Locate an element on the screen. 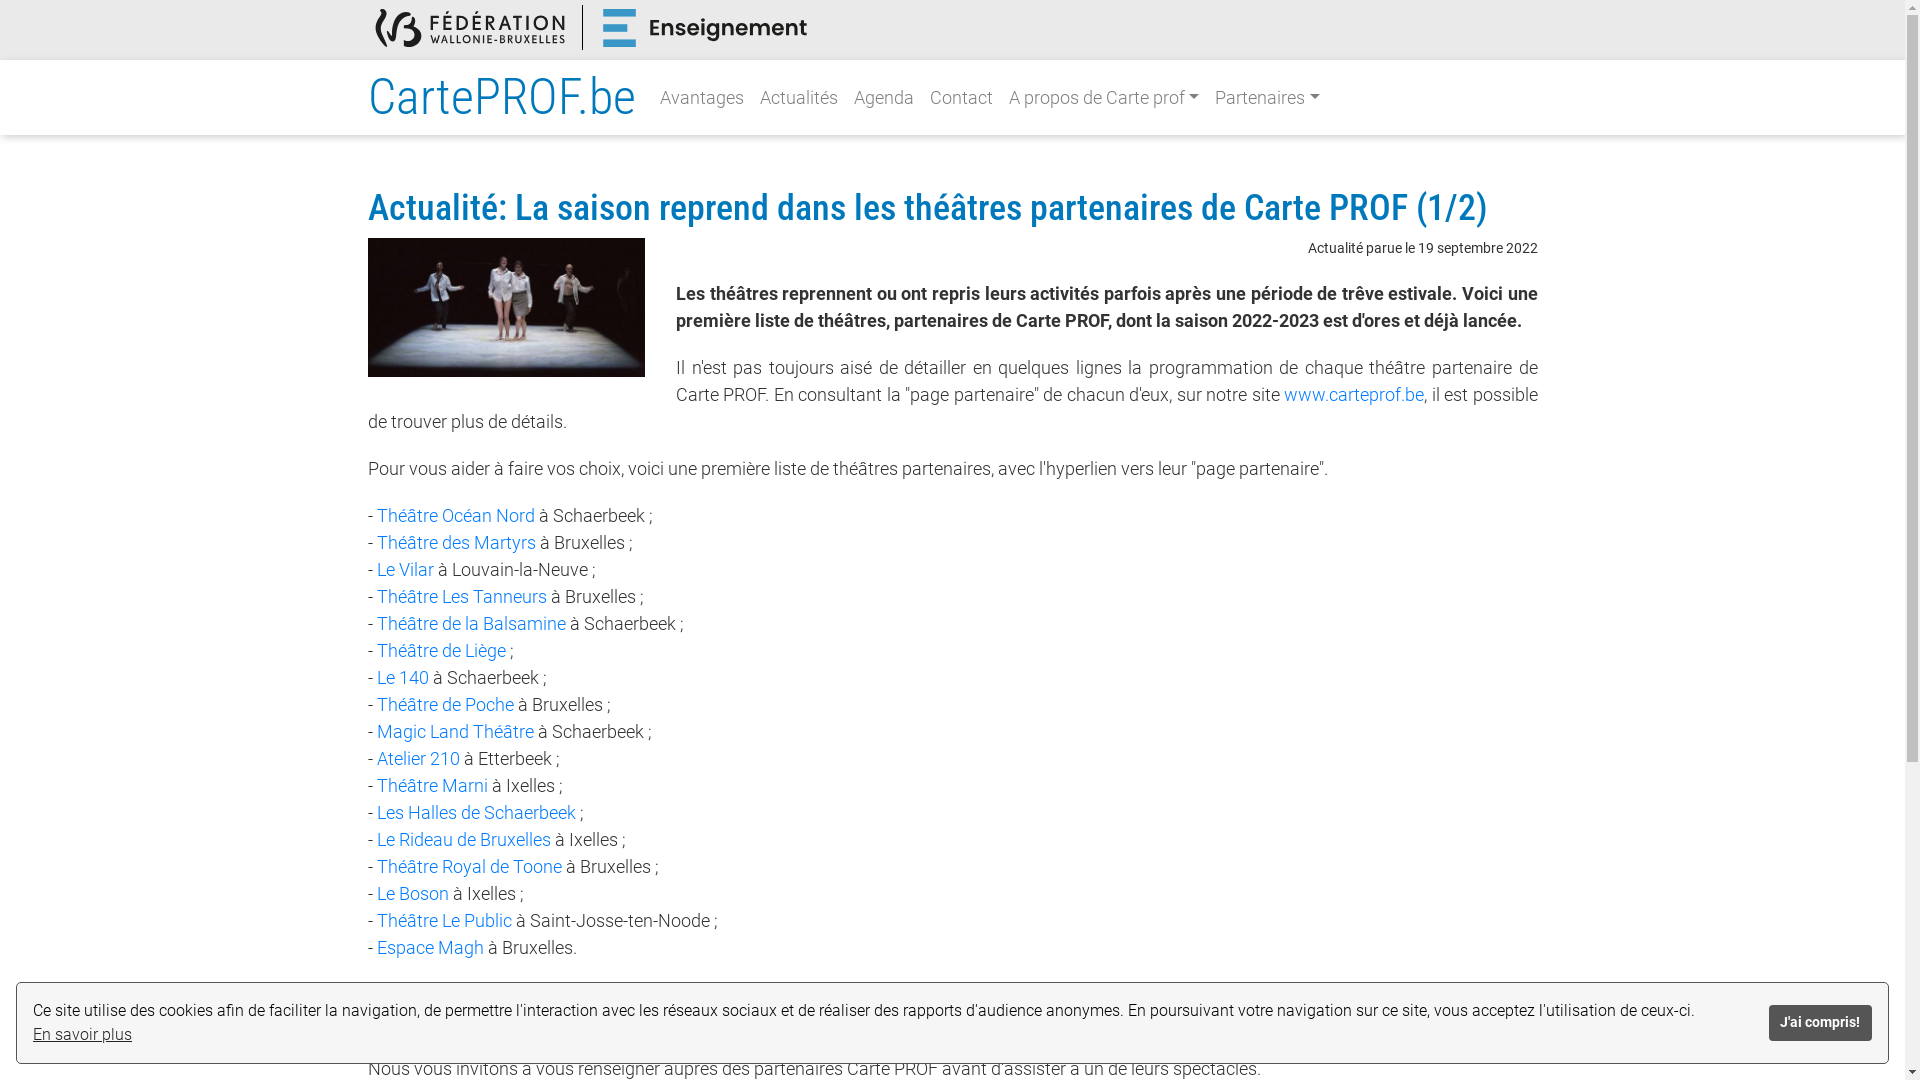  A propos de Carte prof is located at coordinates (1104, 98).